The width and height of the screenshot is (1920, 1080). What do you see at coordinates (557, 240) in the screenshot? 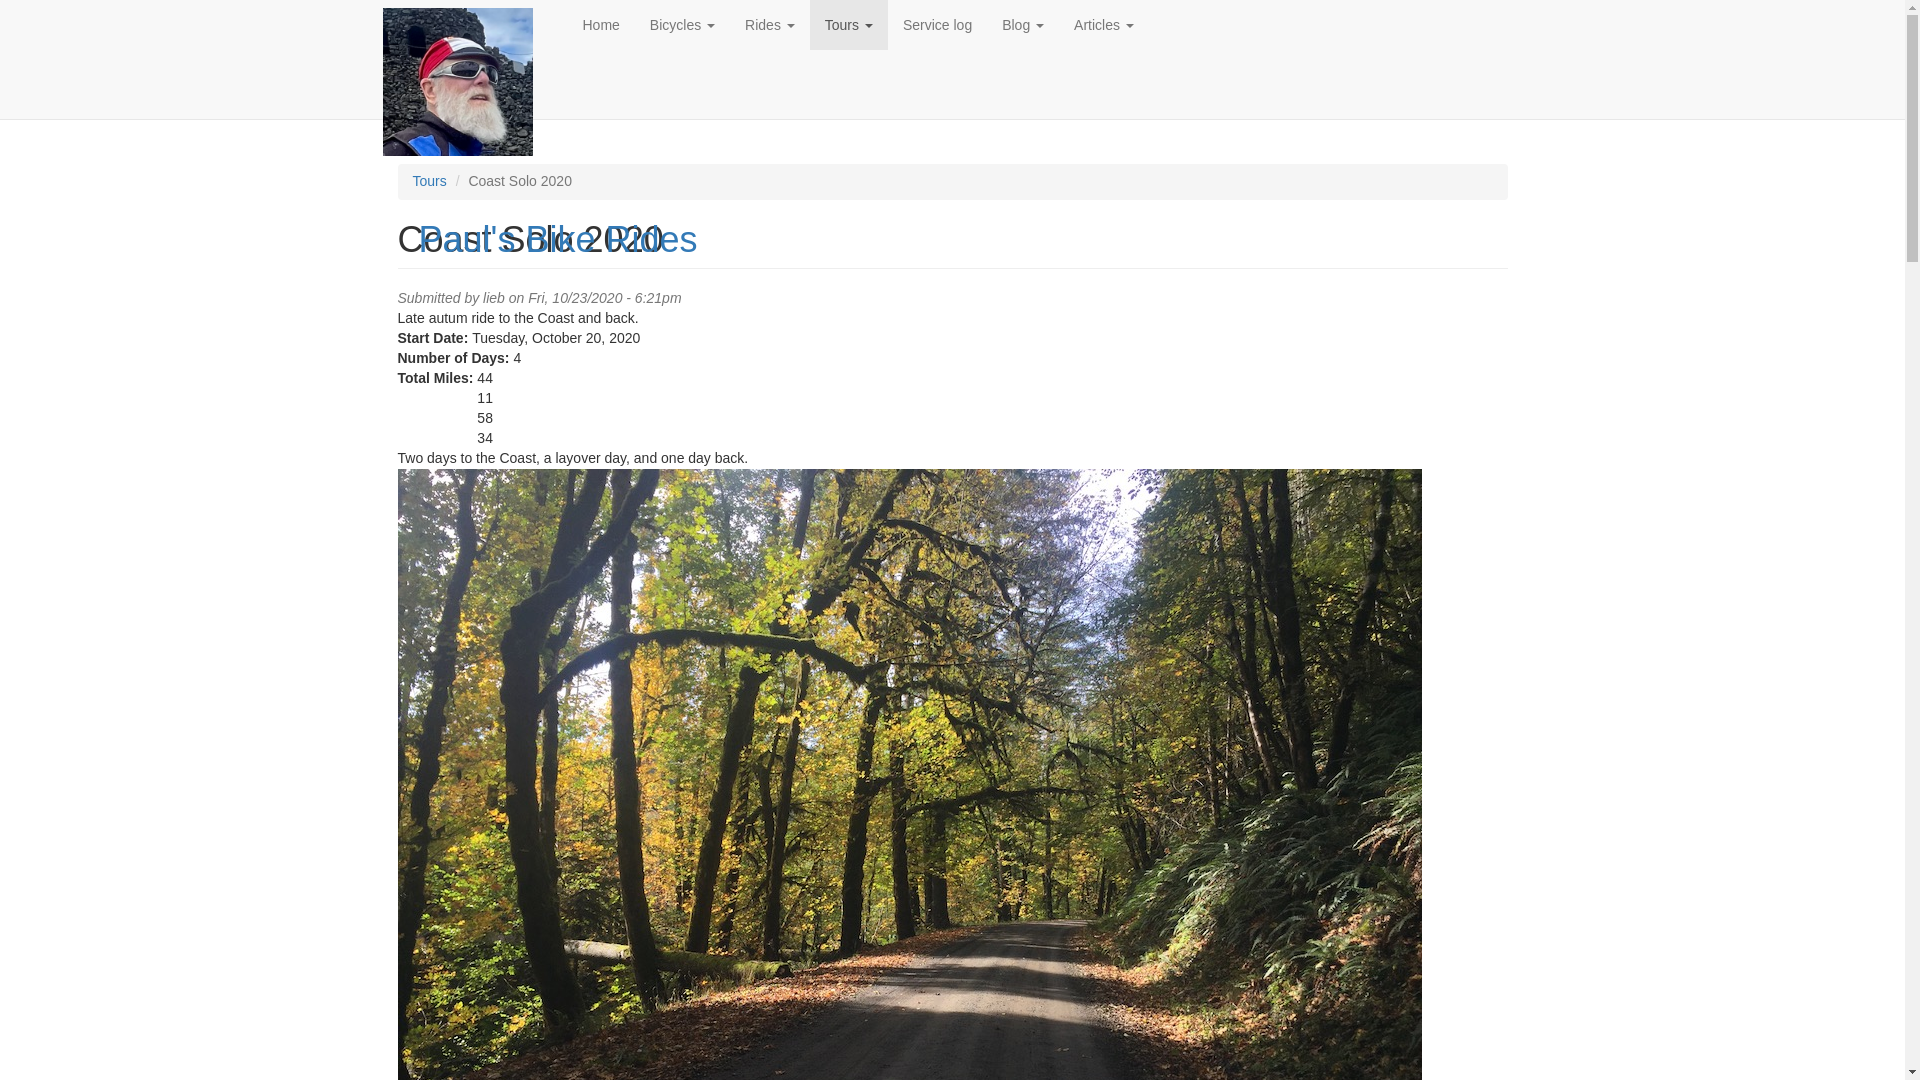
I see `Home` at bounding box center [557, 240].